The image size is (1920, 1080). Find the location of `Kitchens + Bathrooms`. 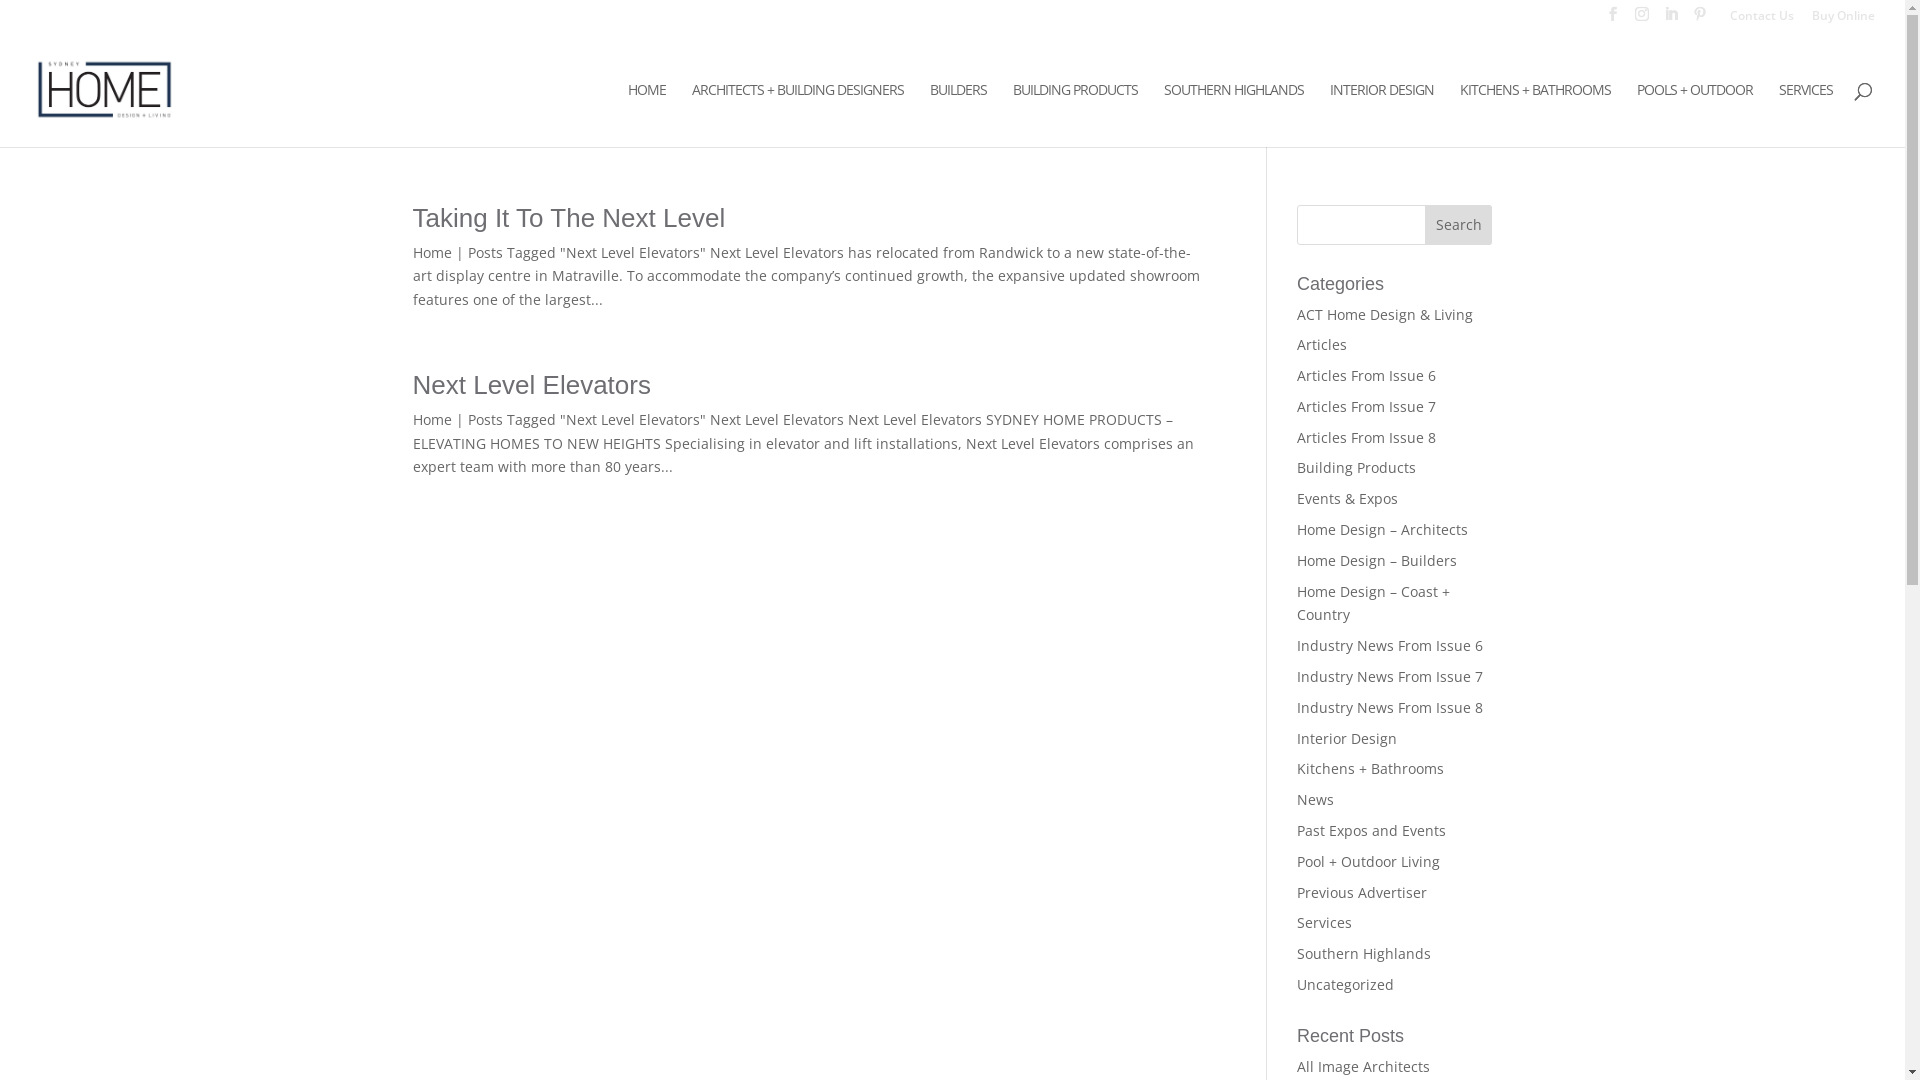

Kitchens + Bathrooms is located at coordinates (1370, 768).